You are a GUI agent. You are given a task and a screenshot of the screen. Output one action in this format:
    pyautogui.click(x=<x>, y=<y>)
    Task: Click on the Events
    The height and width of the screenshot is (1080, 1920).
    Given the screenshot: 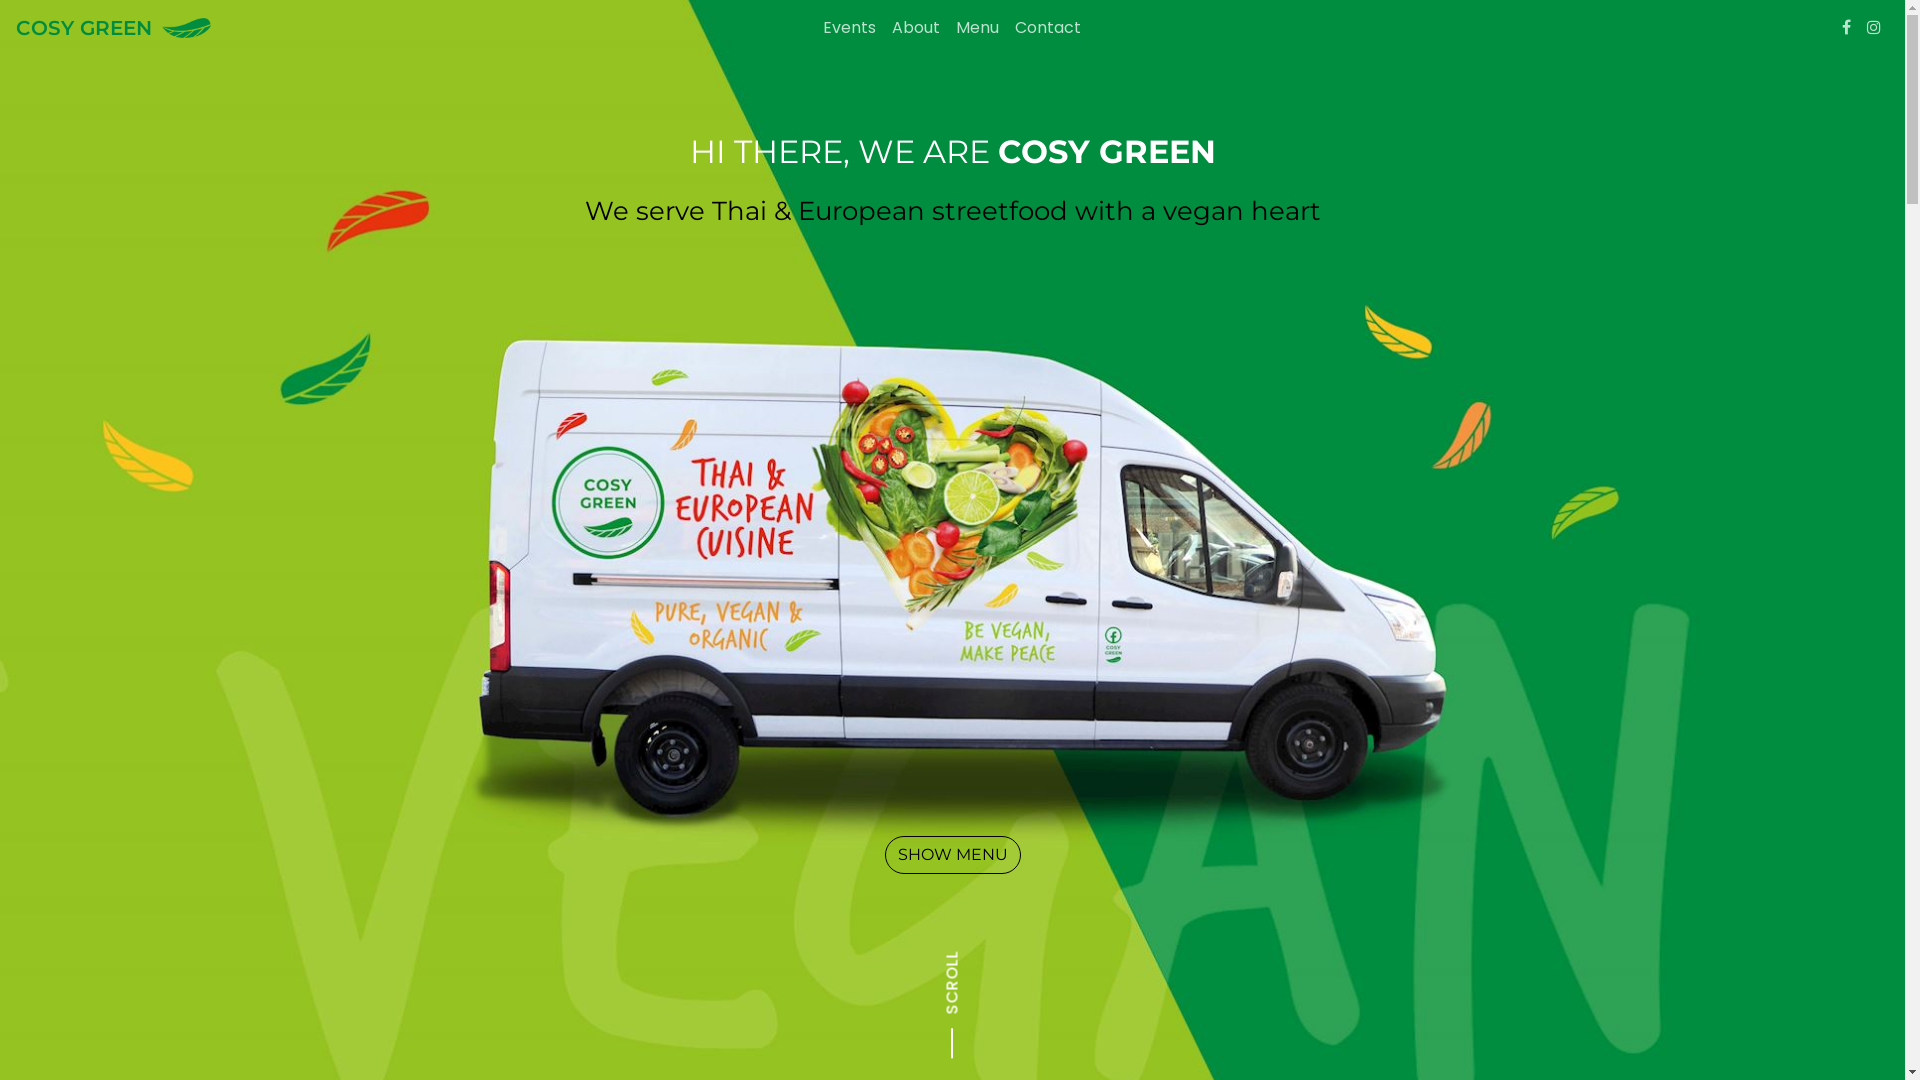 What is the action you would take?
    pyautogui.click(x=841, y=850)
    